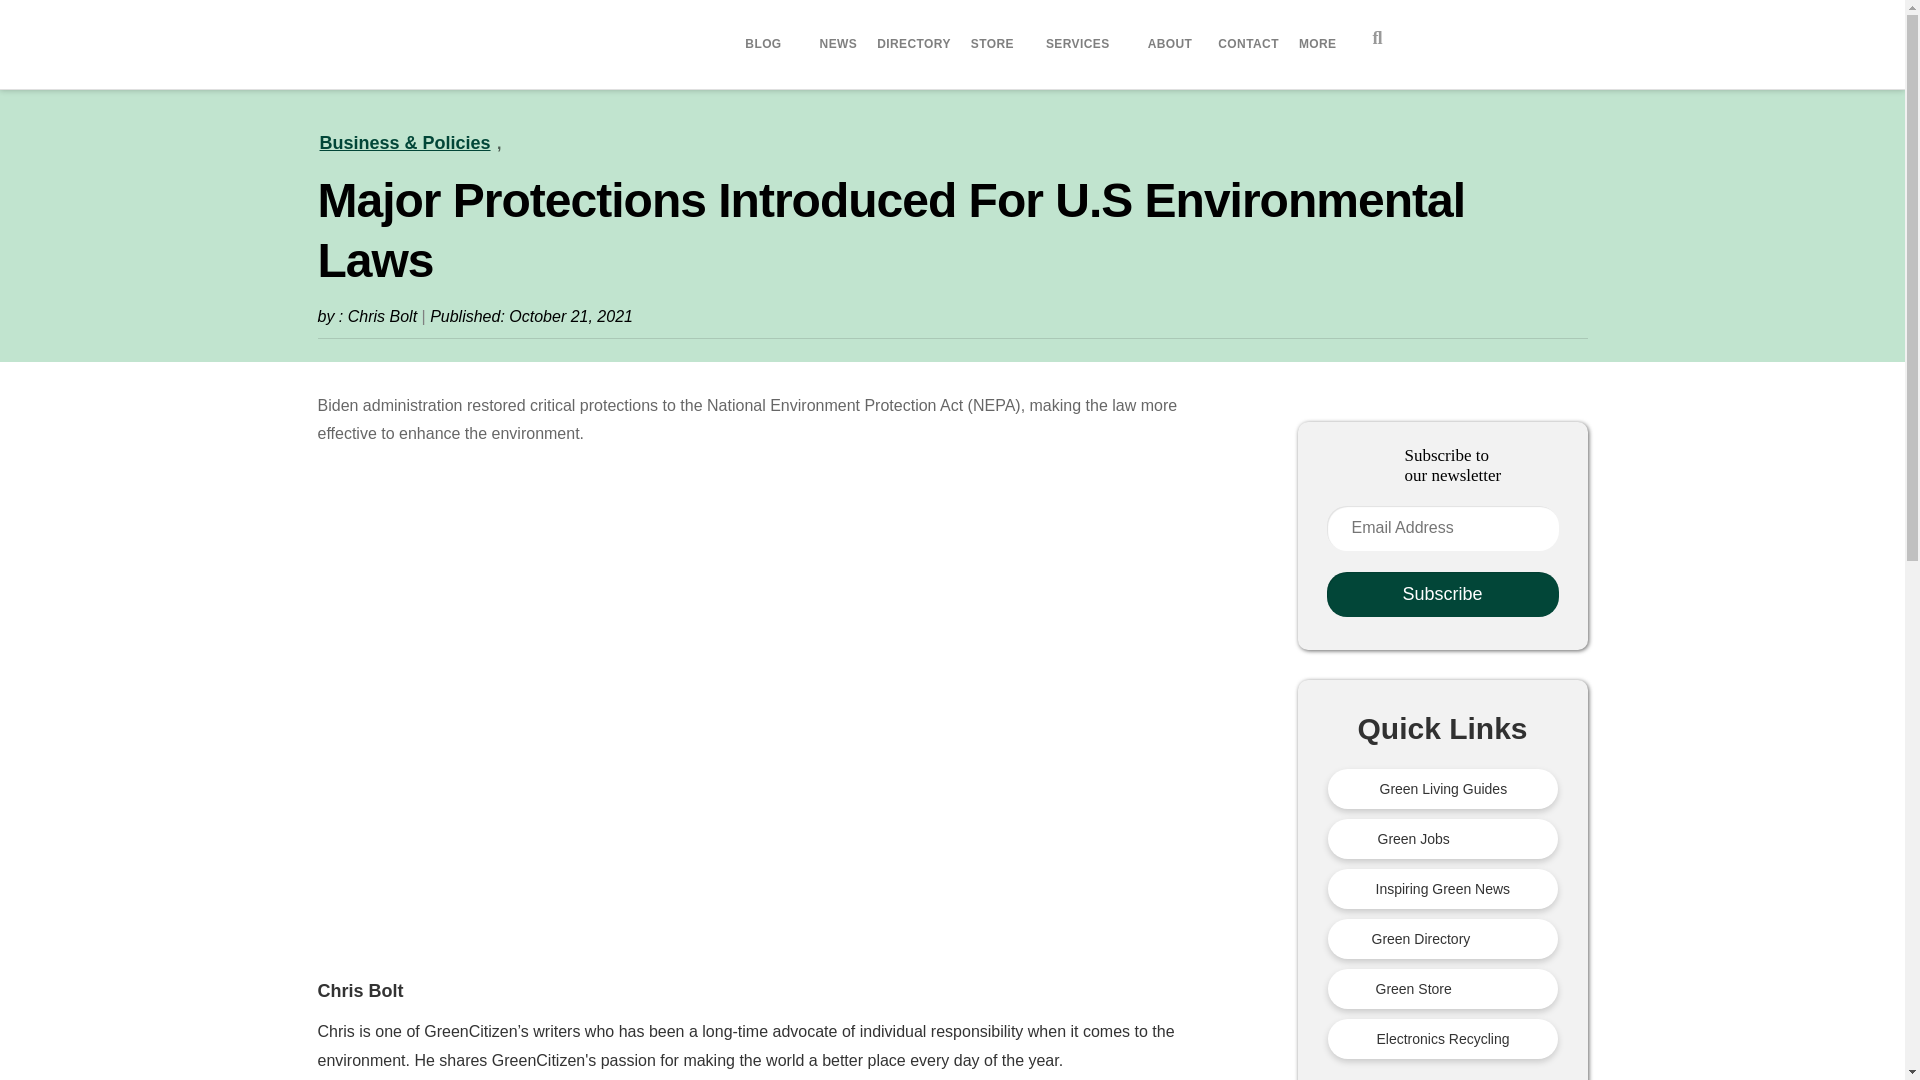 This screenshot has height=1080, width=1920. Describe the element at coordinates (1173, 43) in the screenshot. I see `ABOUT` at that location.